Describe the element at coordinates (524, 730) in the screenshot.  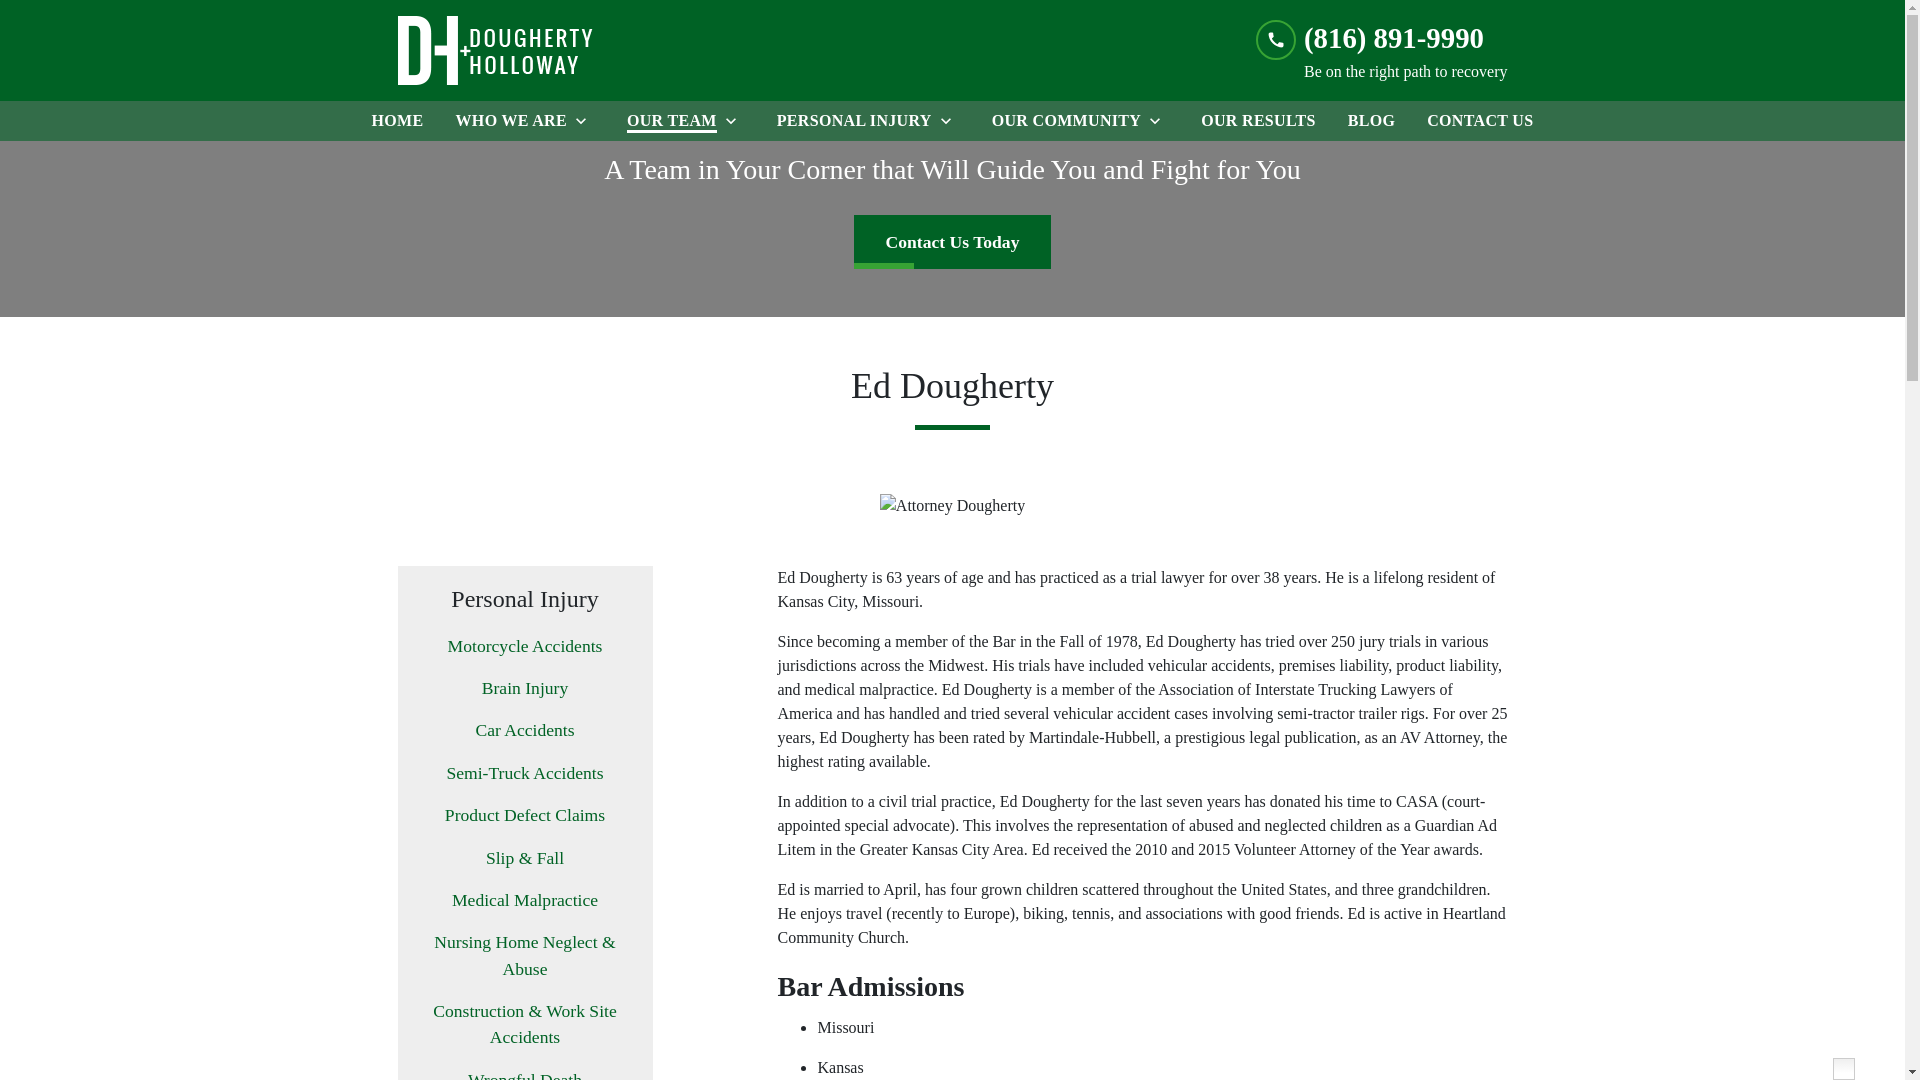
I see `Car Accidents` at that location.